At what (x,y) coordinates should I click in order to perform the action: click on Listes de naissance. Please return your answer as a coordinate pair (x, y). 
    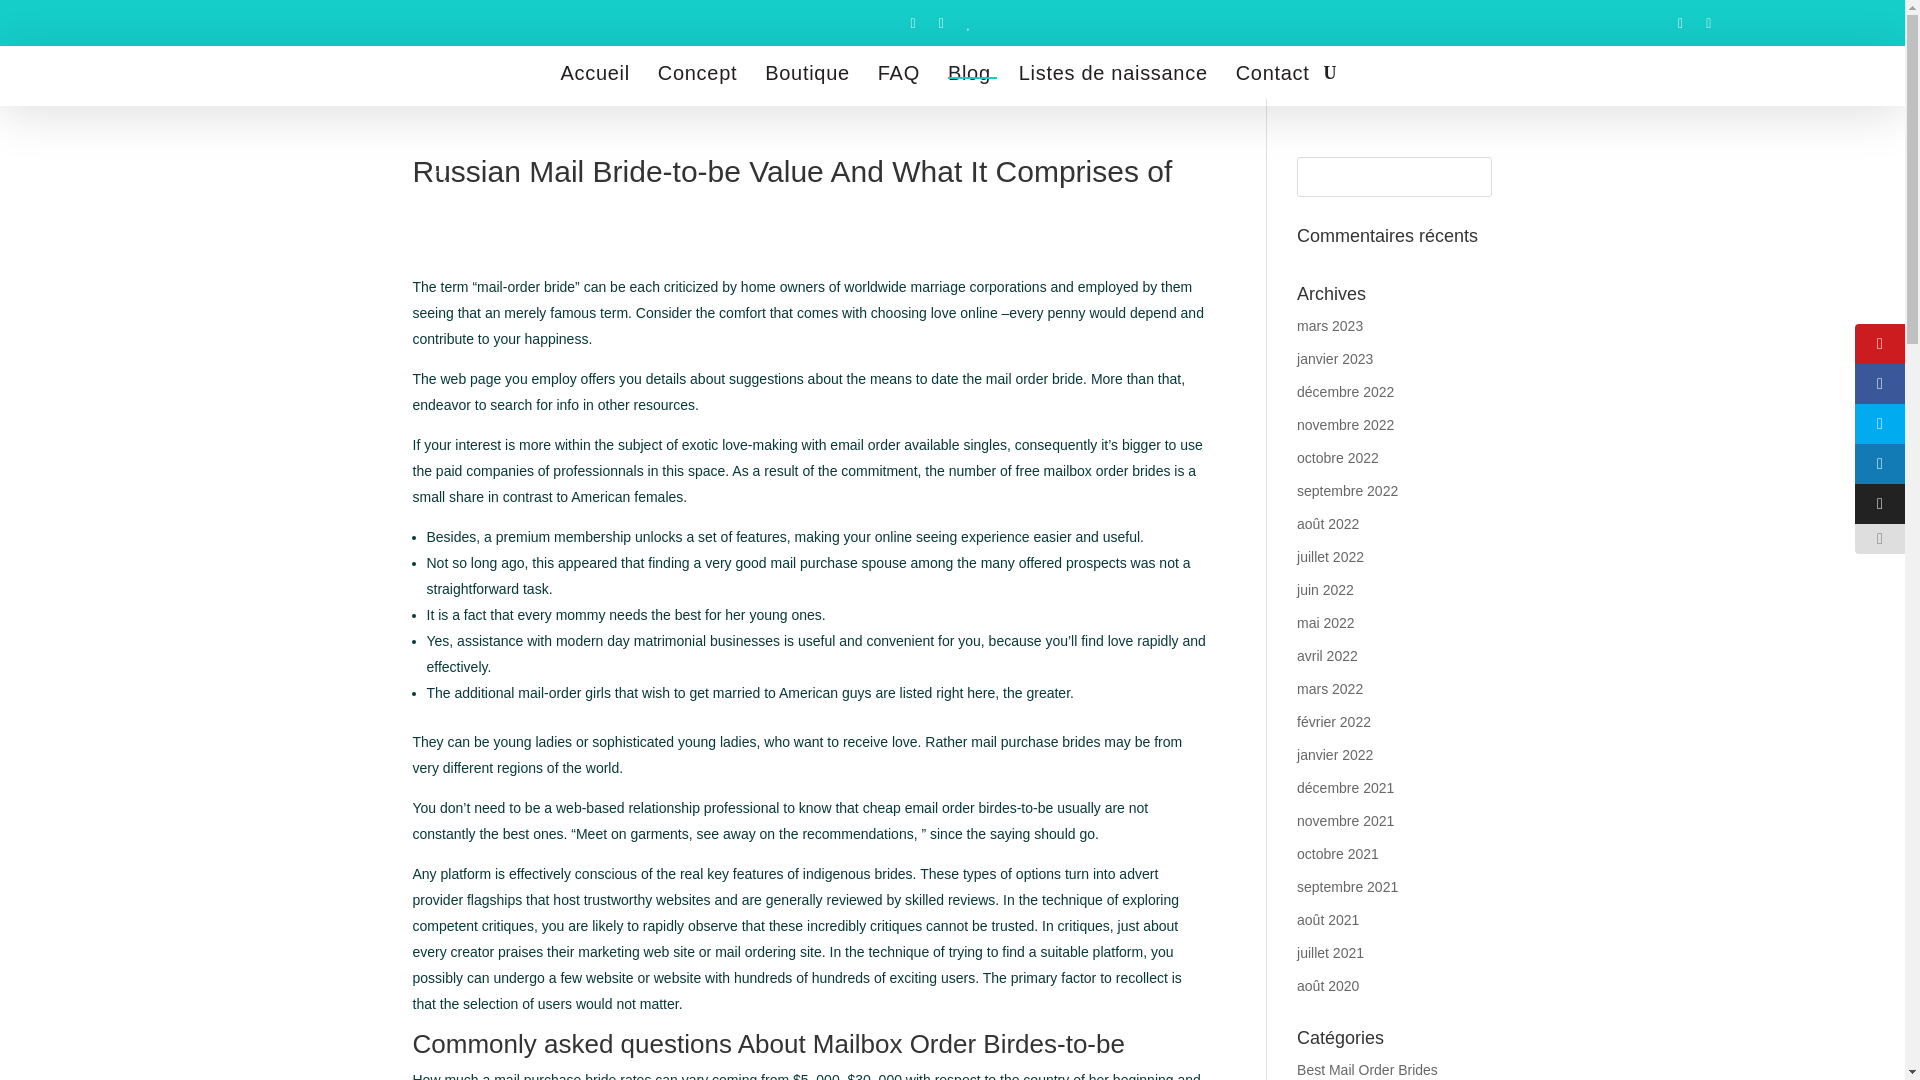
    Looking at the image, I should click on (1113, 72).